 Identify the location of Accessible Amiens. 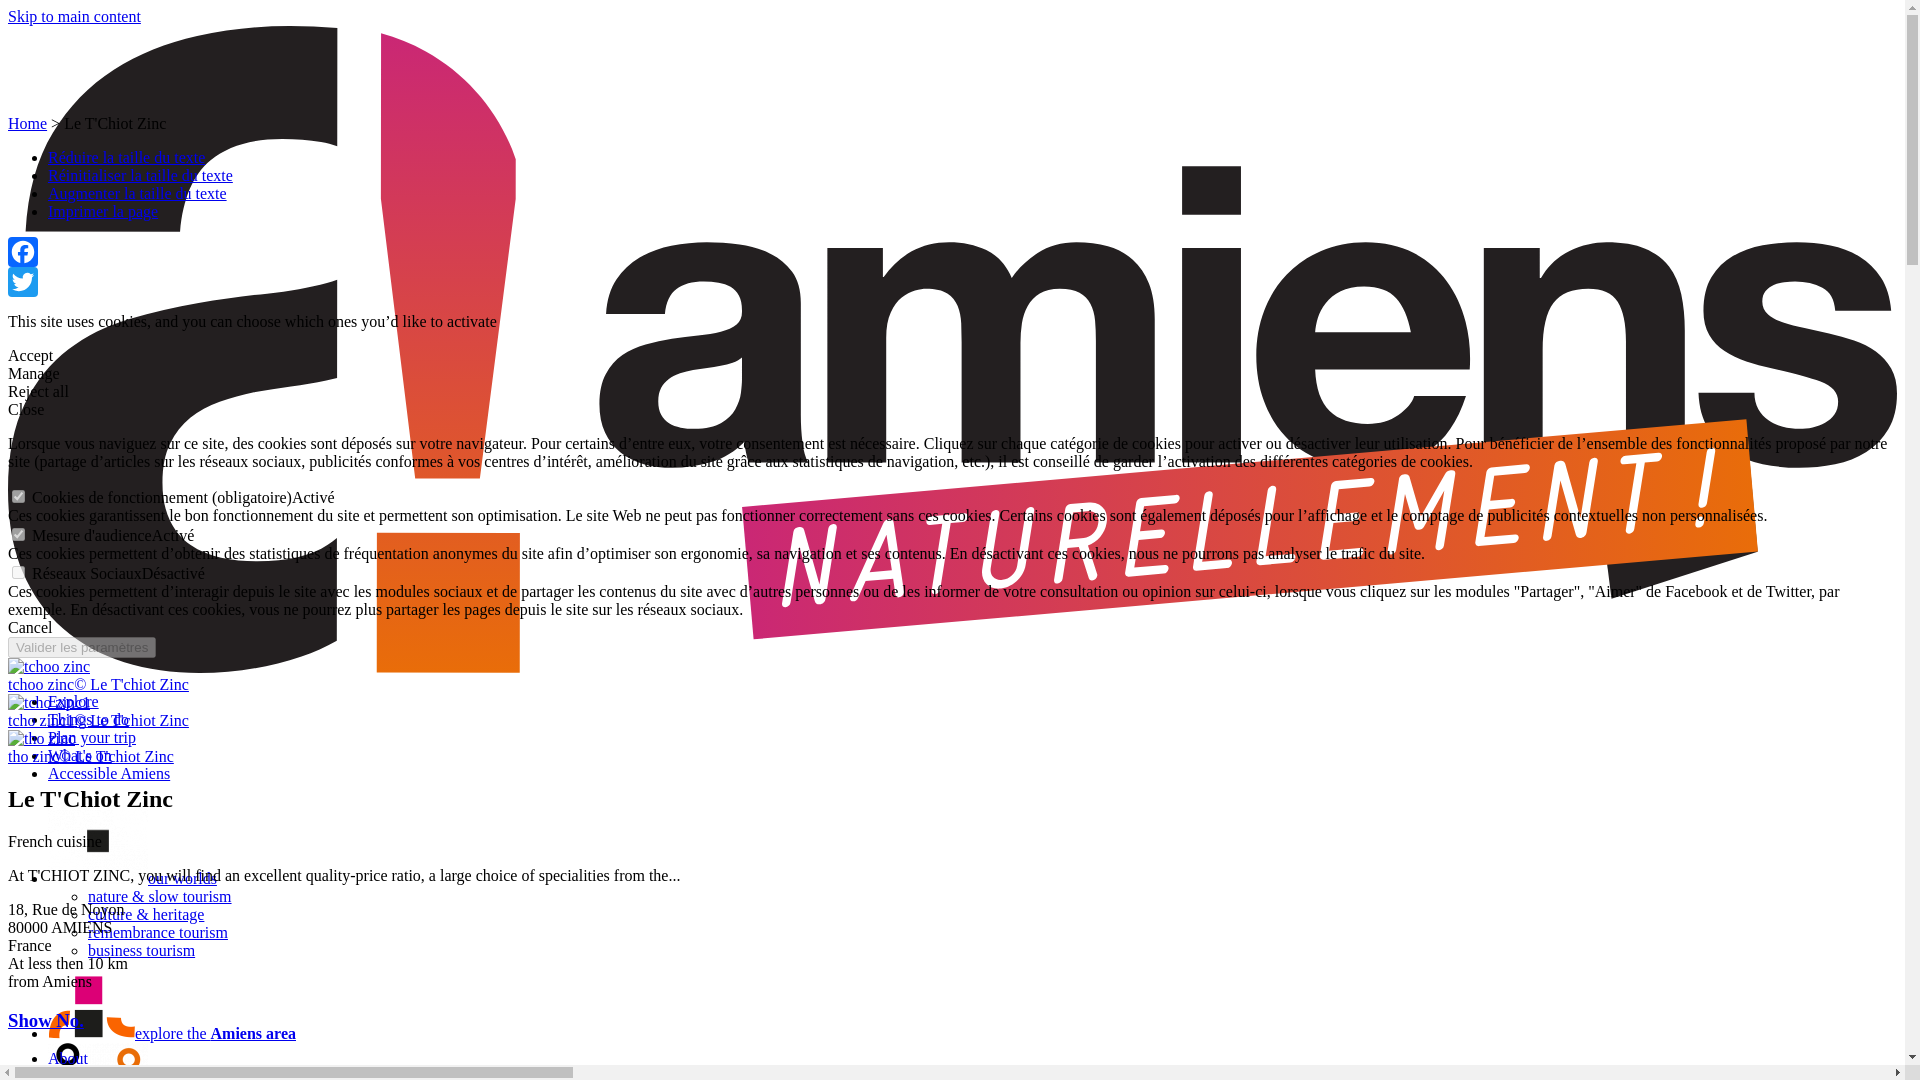
(109, 772).